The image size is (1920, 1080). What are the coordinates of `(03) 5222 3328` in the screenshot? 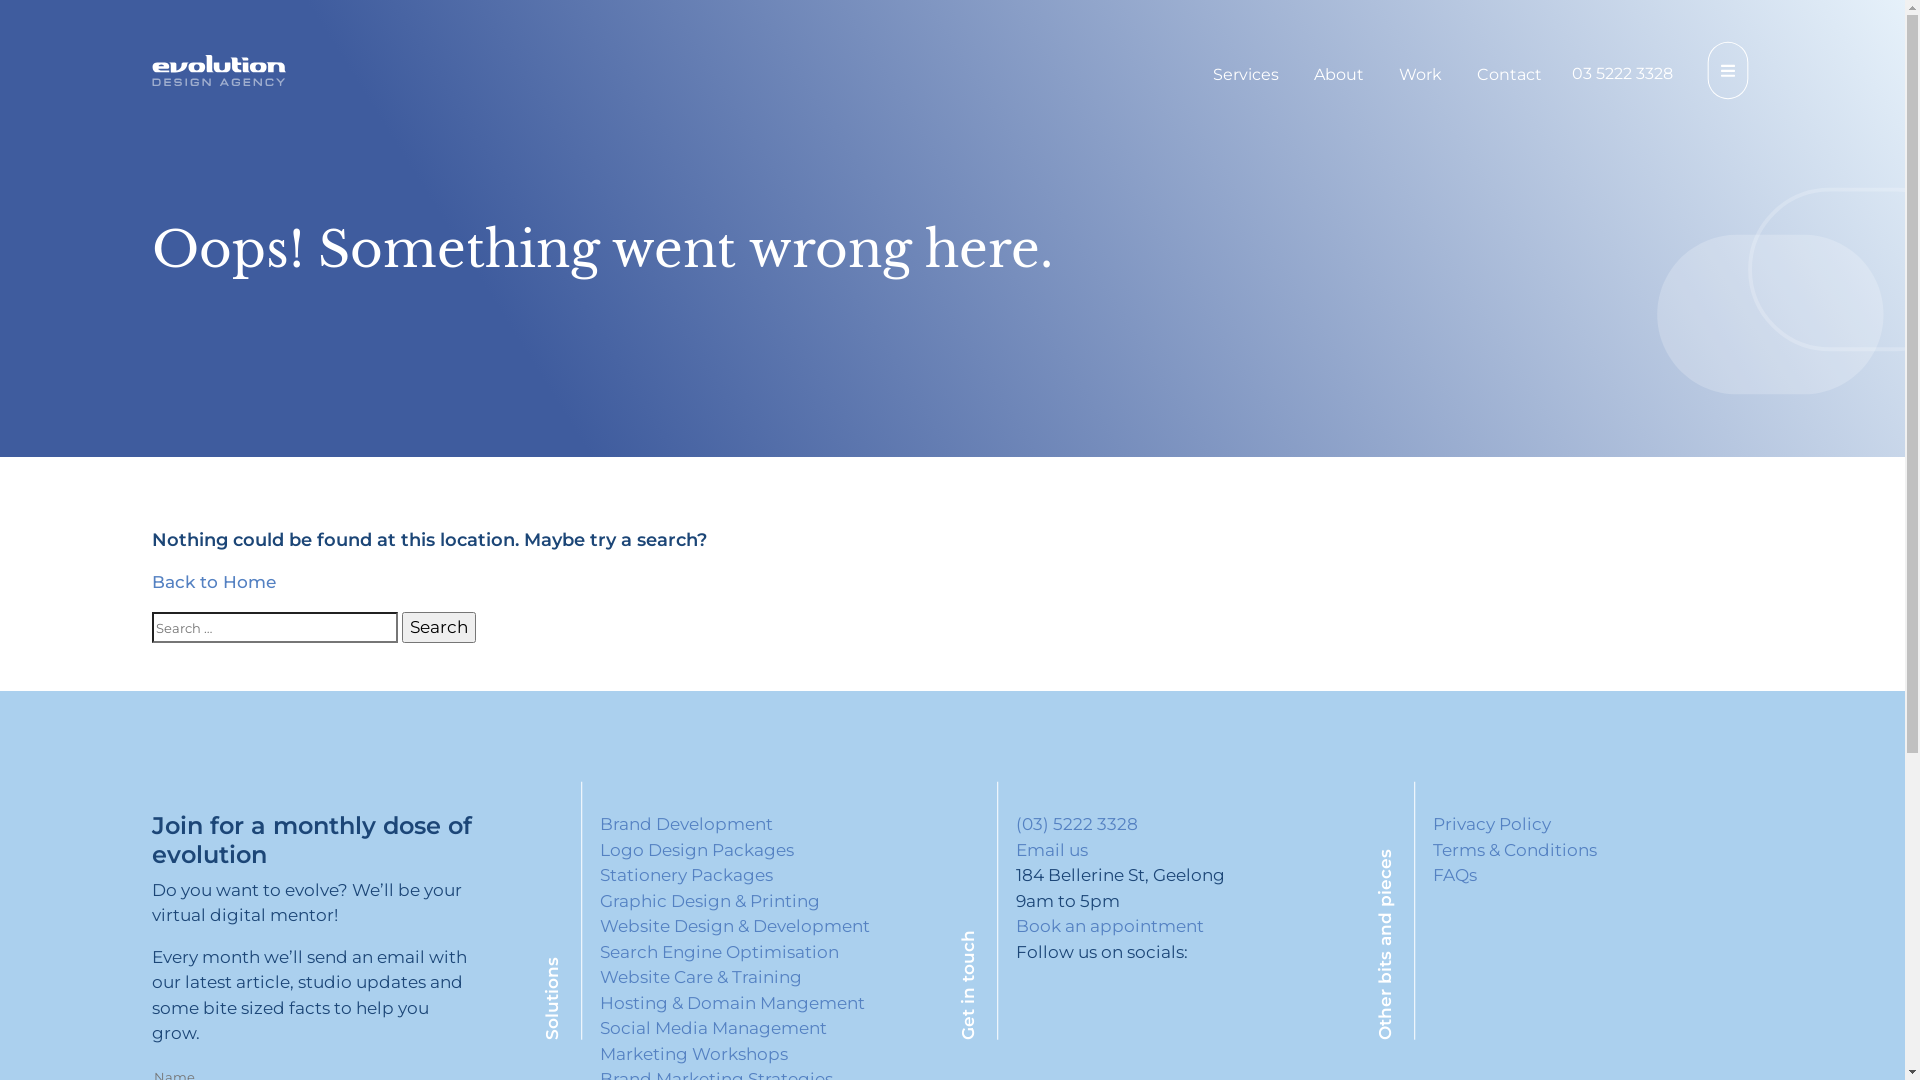 It's located at (1077, 824).